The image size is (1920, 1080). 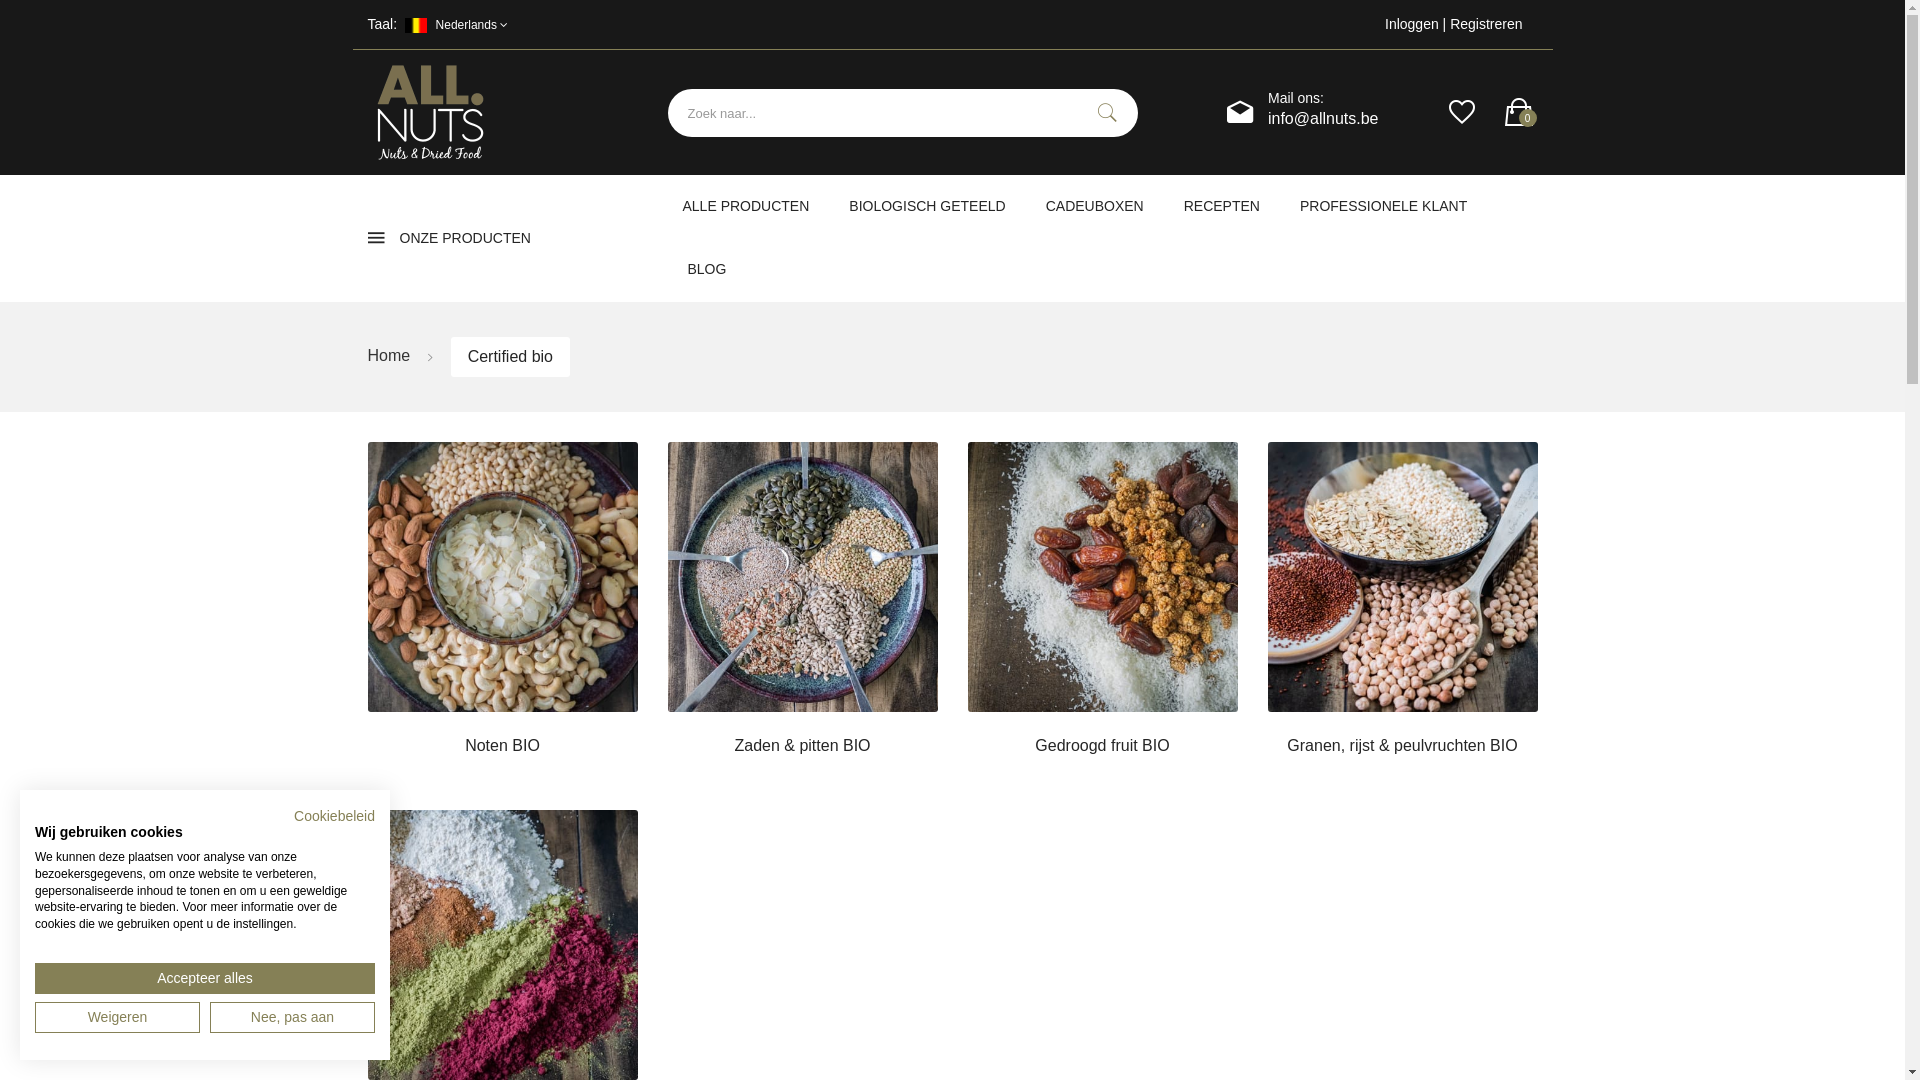 What do you see at coordinates (1433, 24) in the screenshot?
I see `Inloggen | Registreren` at bounding box center [1433, 24].